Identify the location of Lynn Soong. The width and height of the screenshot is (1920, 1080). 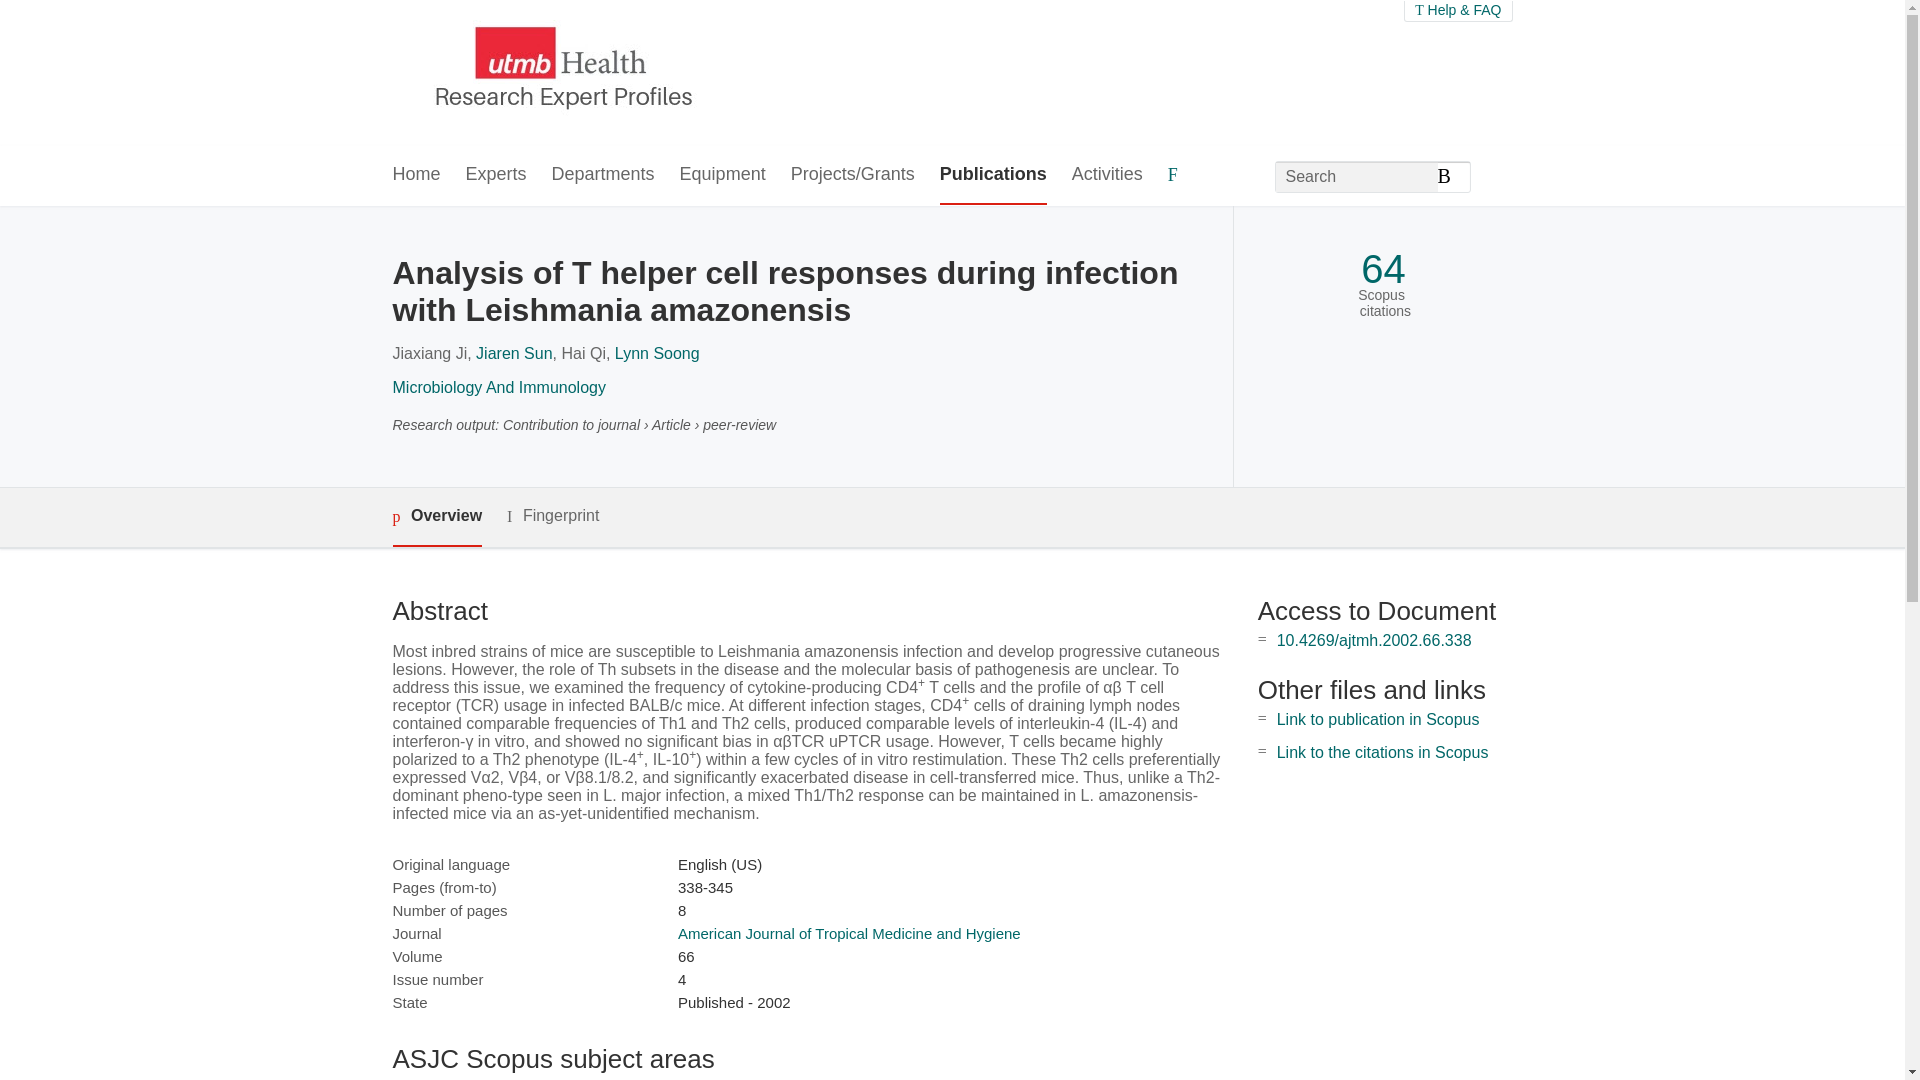
(657, 352).